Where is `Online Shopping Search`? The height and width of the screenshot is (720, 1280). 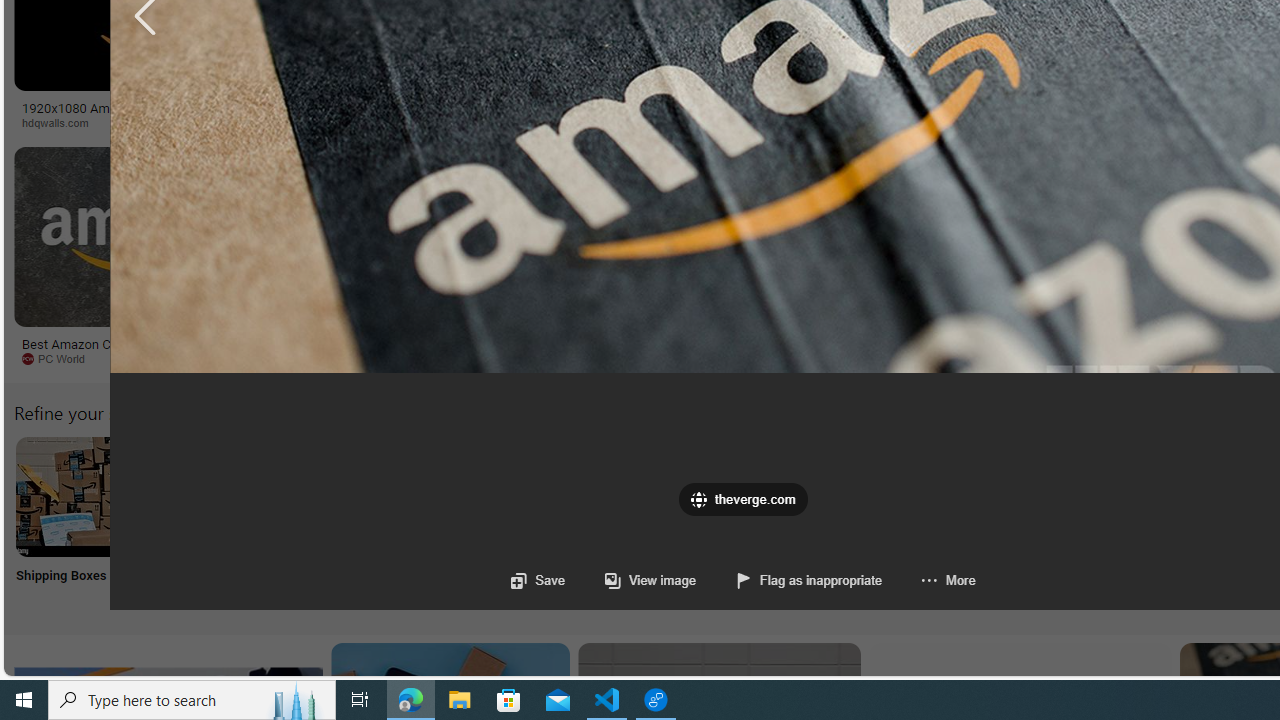
Online Shopping Search is located at coordinates (208, 522).